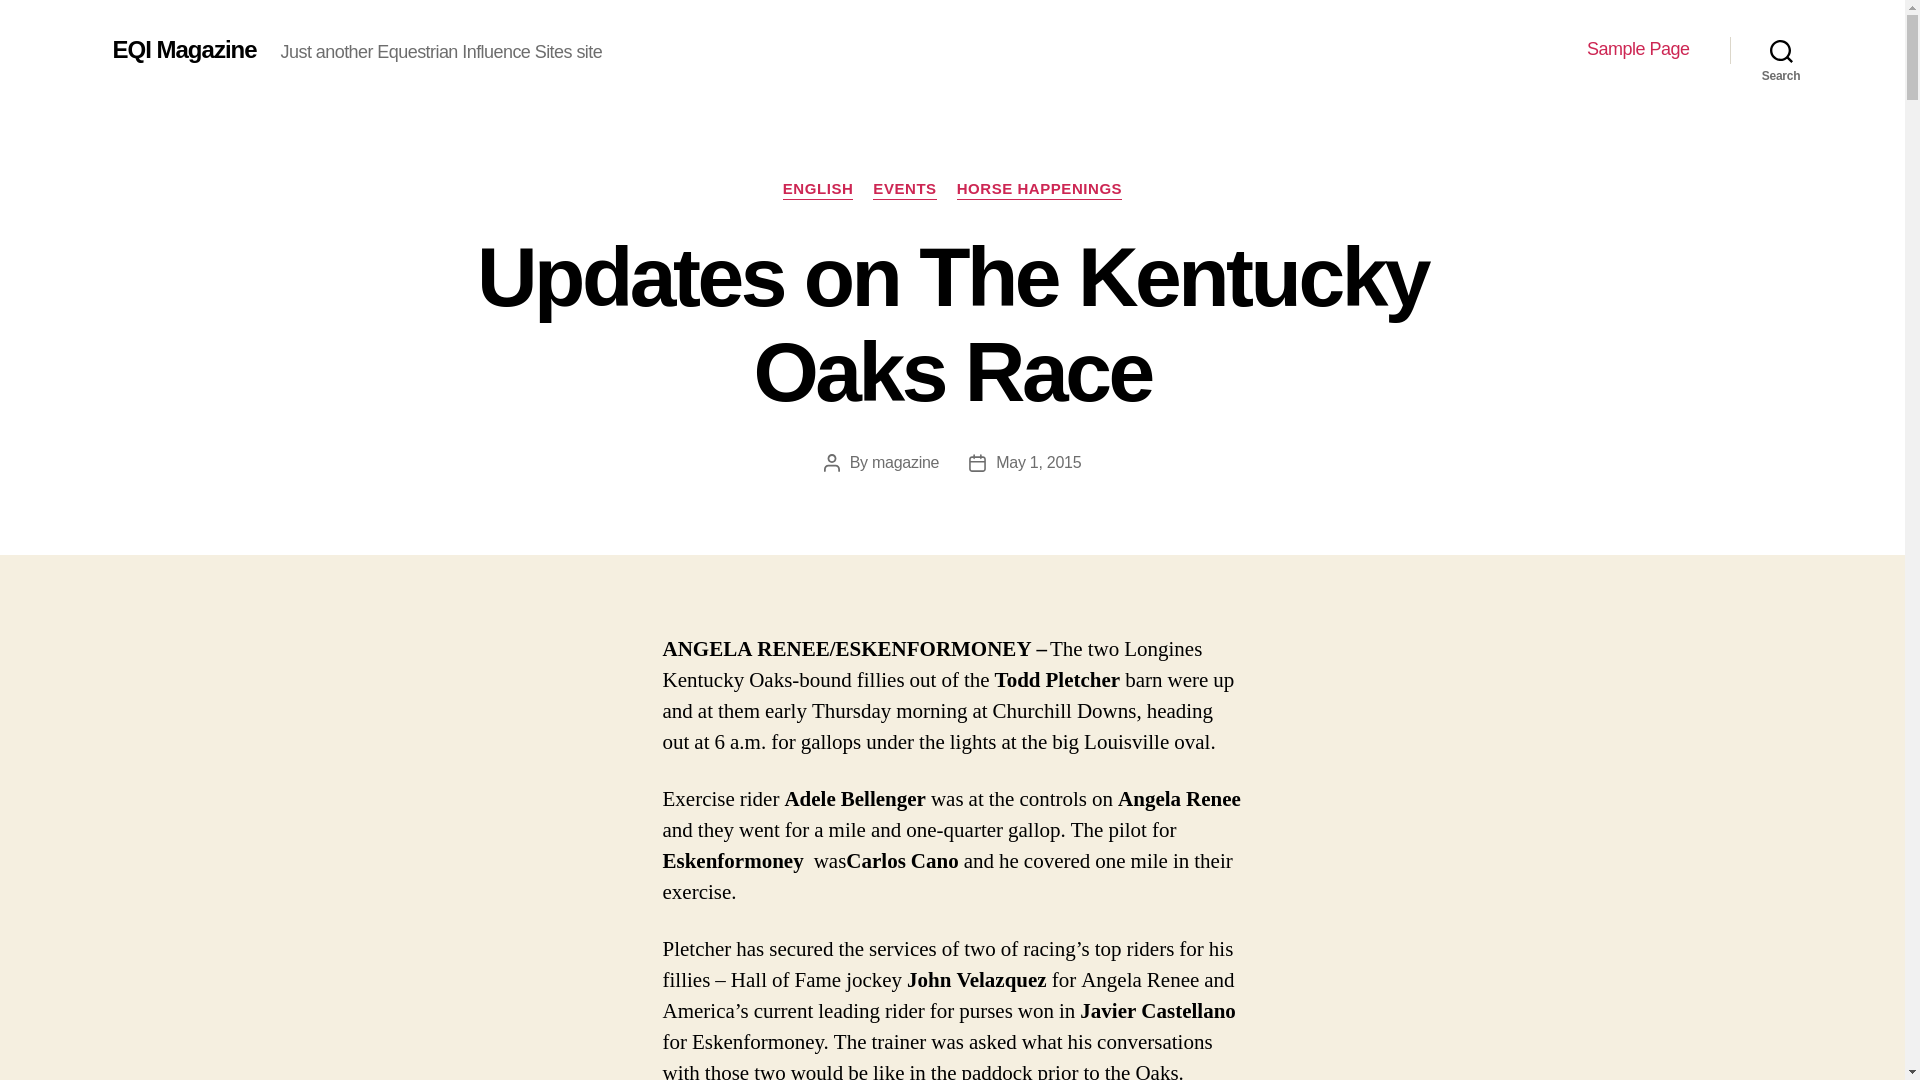 The image size is (1920, 1080). What do you see at coordinates (183, 49) in the screenshot?
I see `EQI Magazine` at bounding box center [183, 49].